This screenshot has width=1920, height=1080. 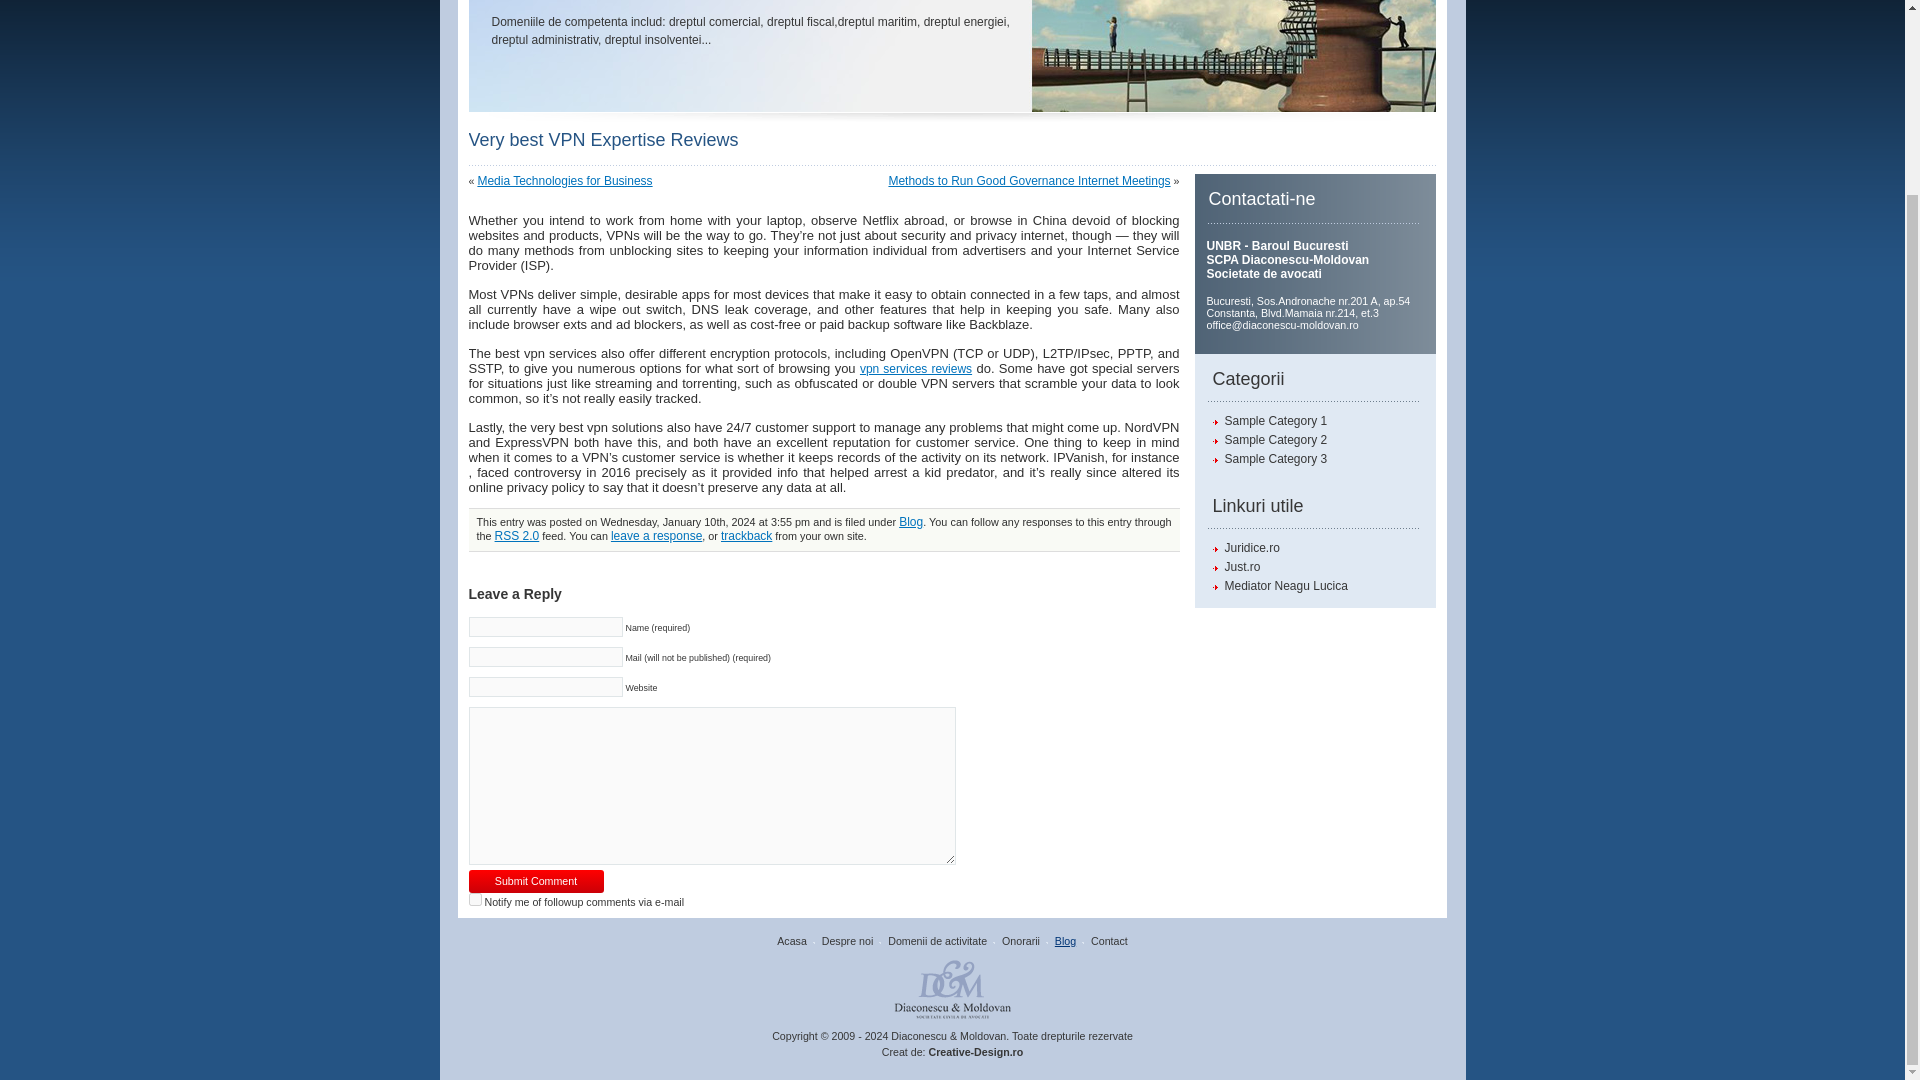 I want to click on Mediator Neagu Lucica, so click(x=1279, y=585).